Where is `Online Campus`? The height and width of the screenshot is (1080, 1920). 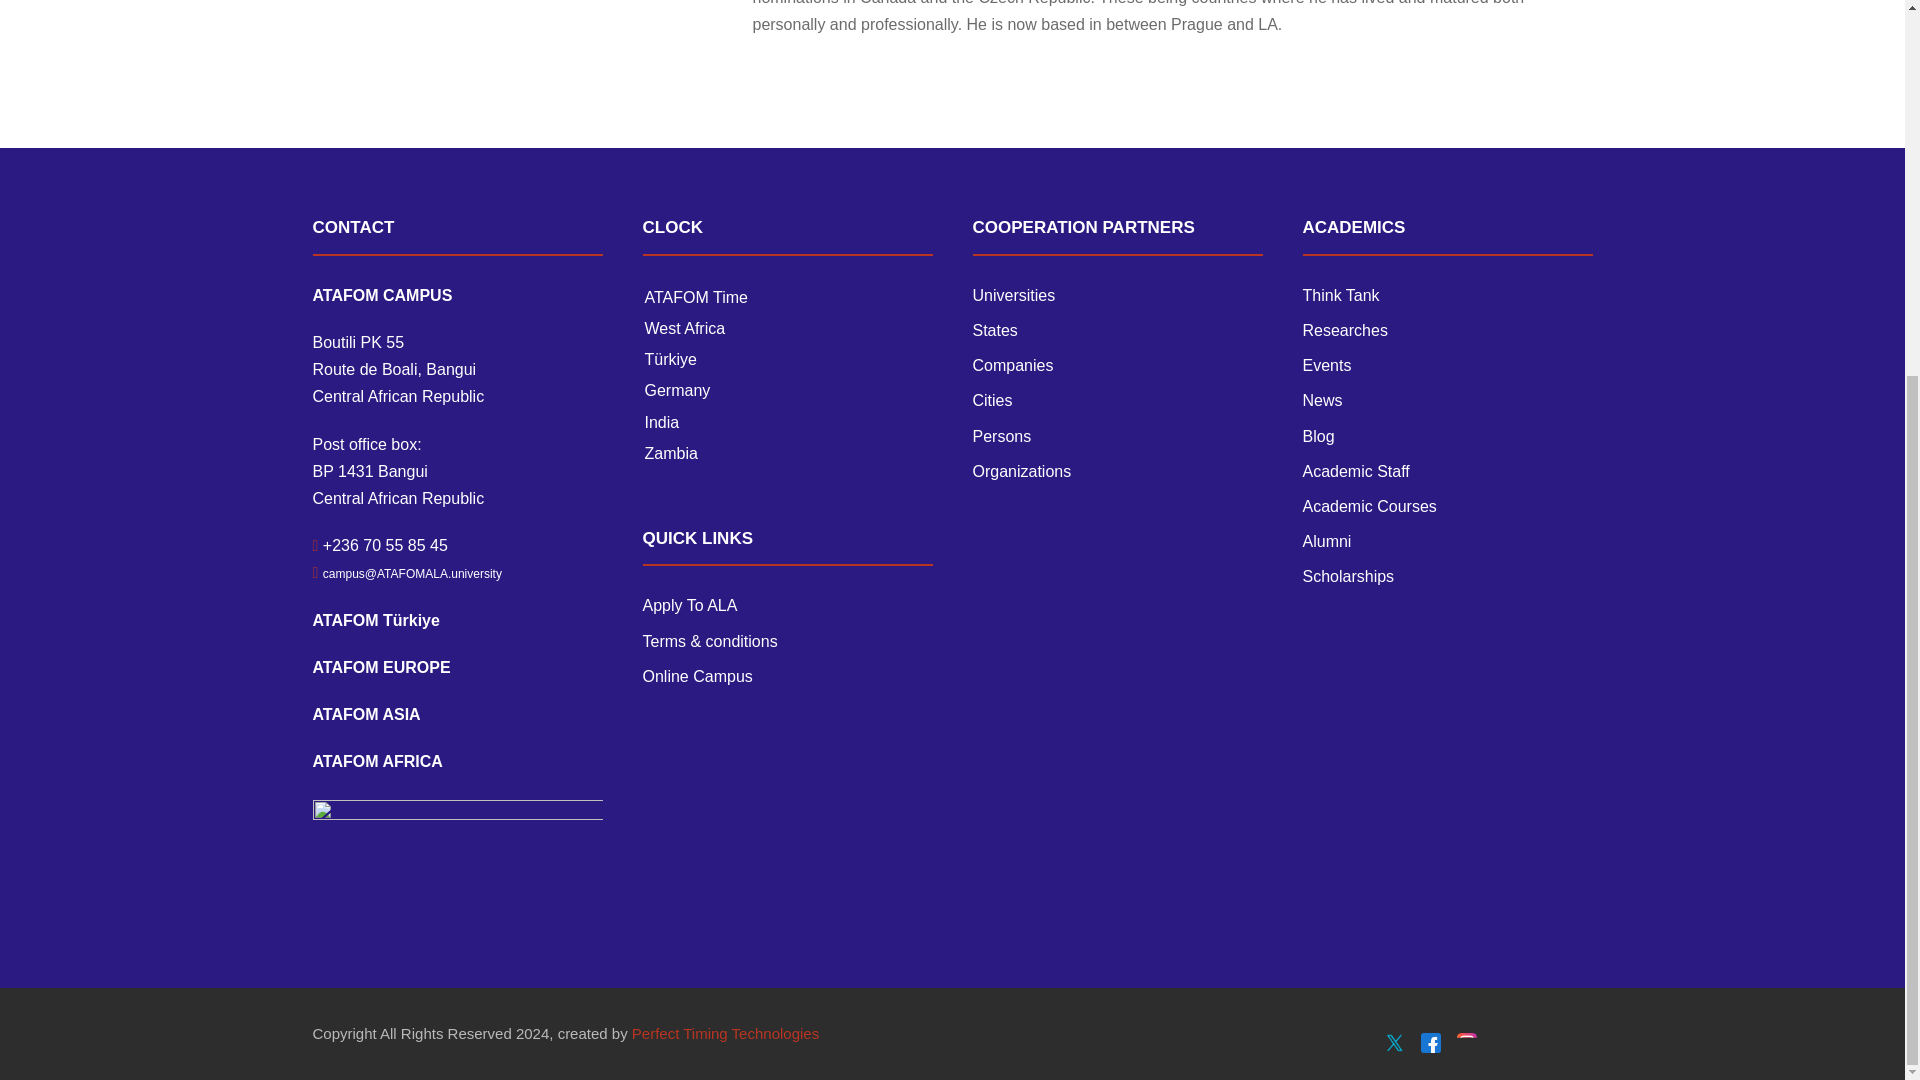 Online Campus is located at coordinates (696, 676).